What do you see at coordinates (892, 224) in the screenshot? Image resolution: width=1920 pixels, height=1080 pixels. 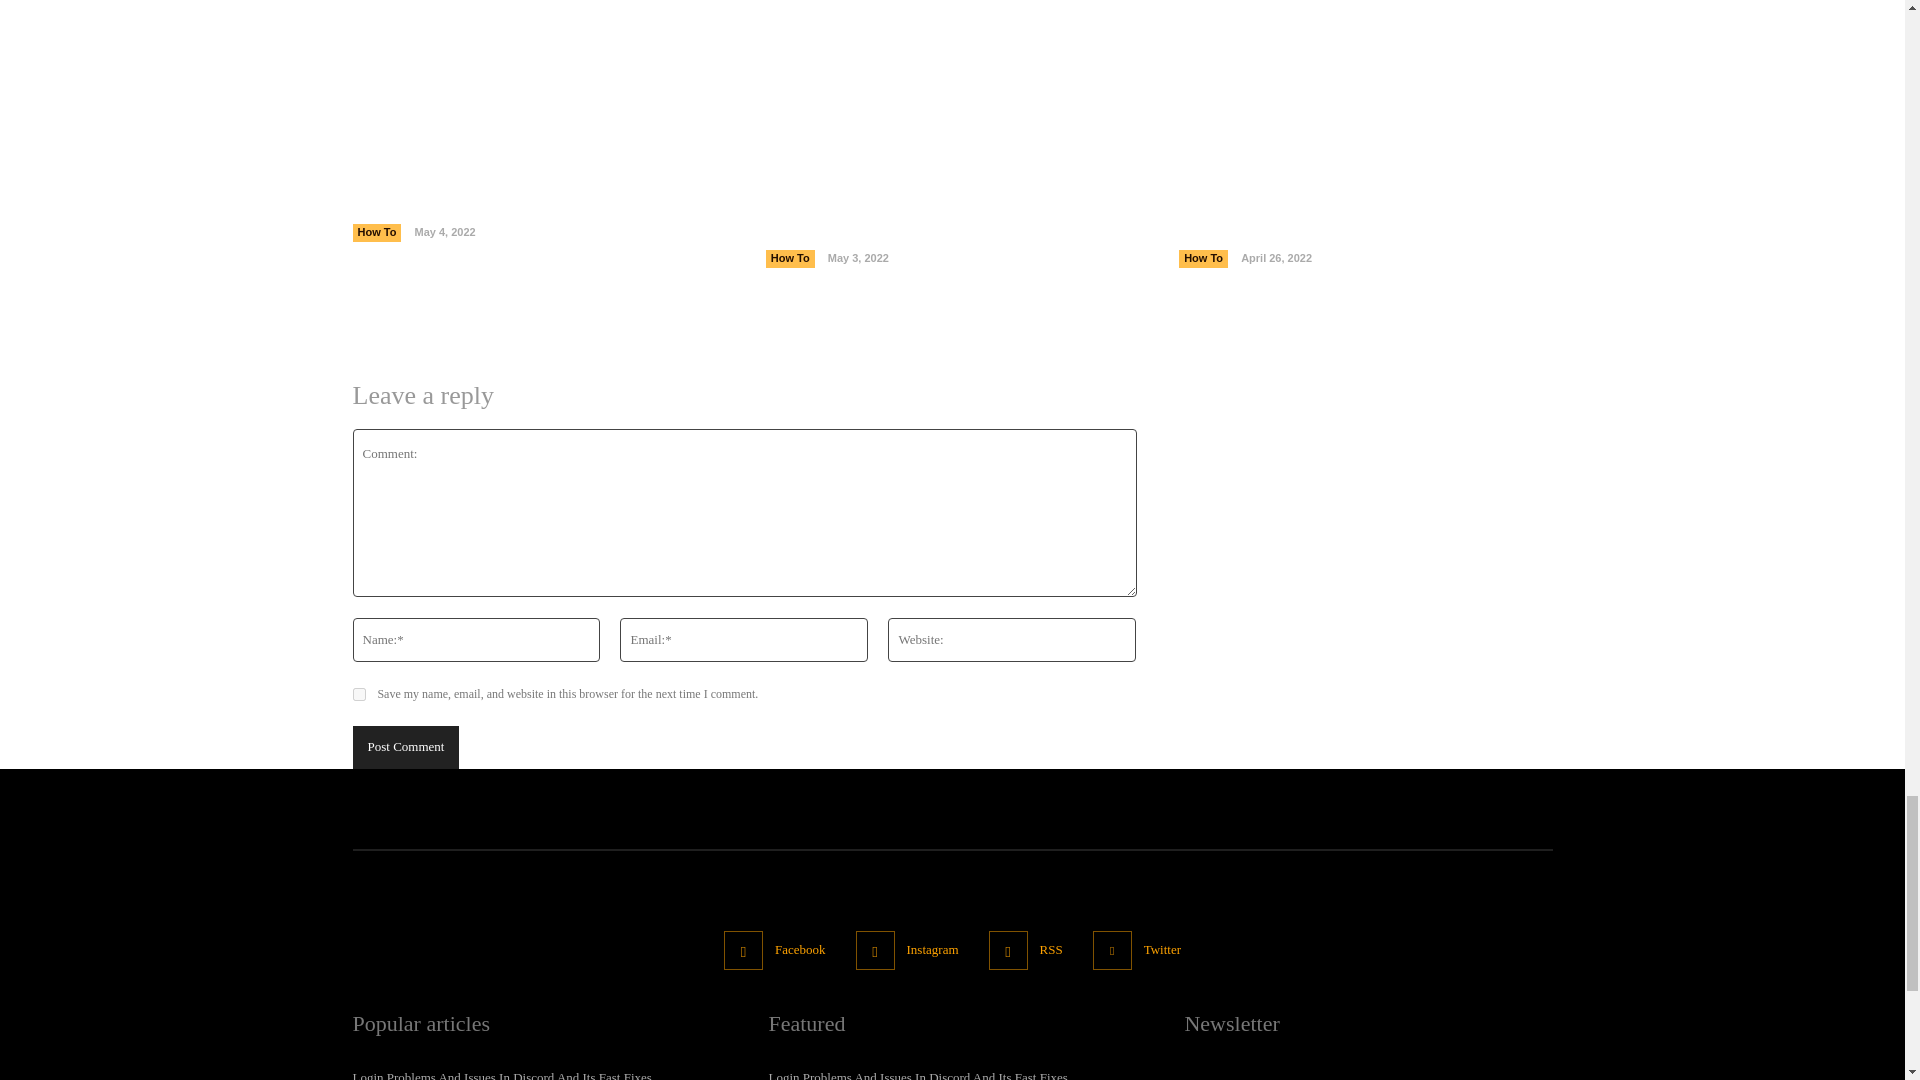 I see `Logging Into Email Account At Insightbb.Com` at bounding box center [892, 224].